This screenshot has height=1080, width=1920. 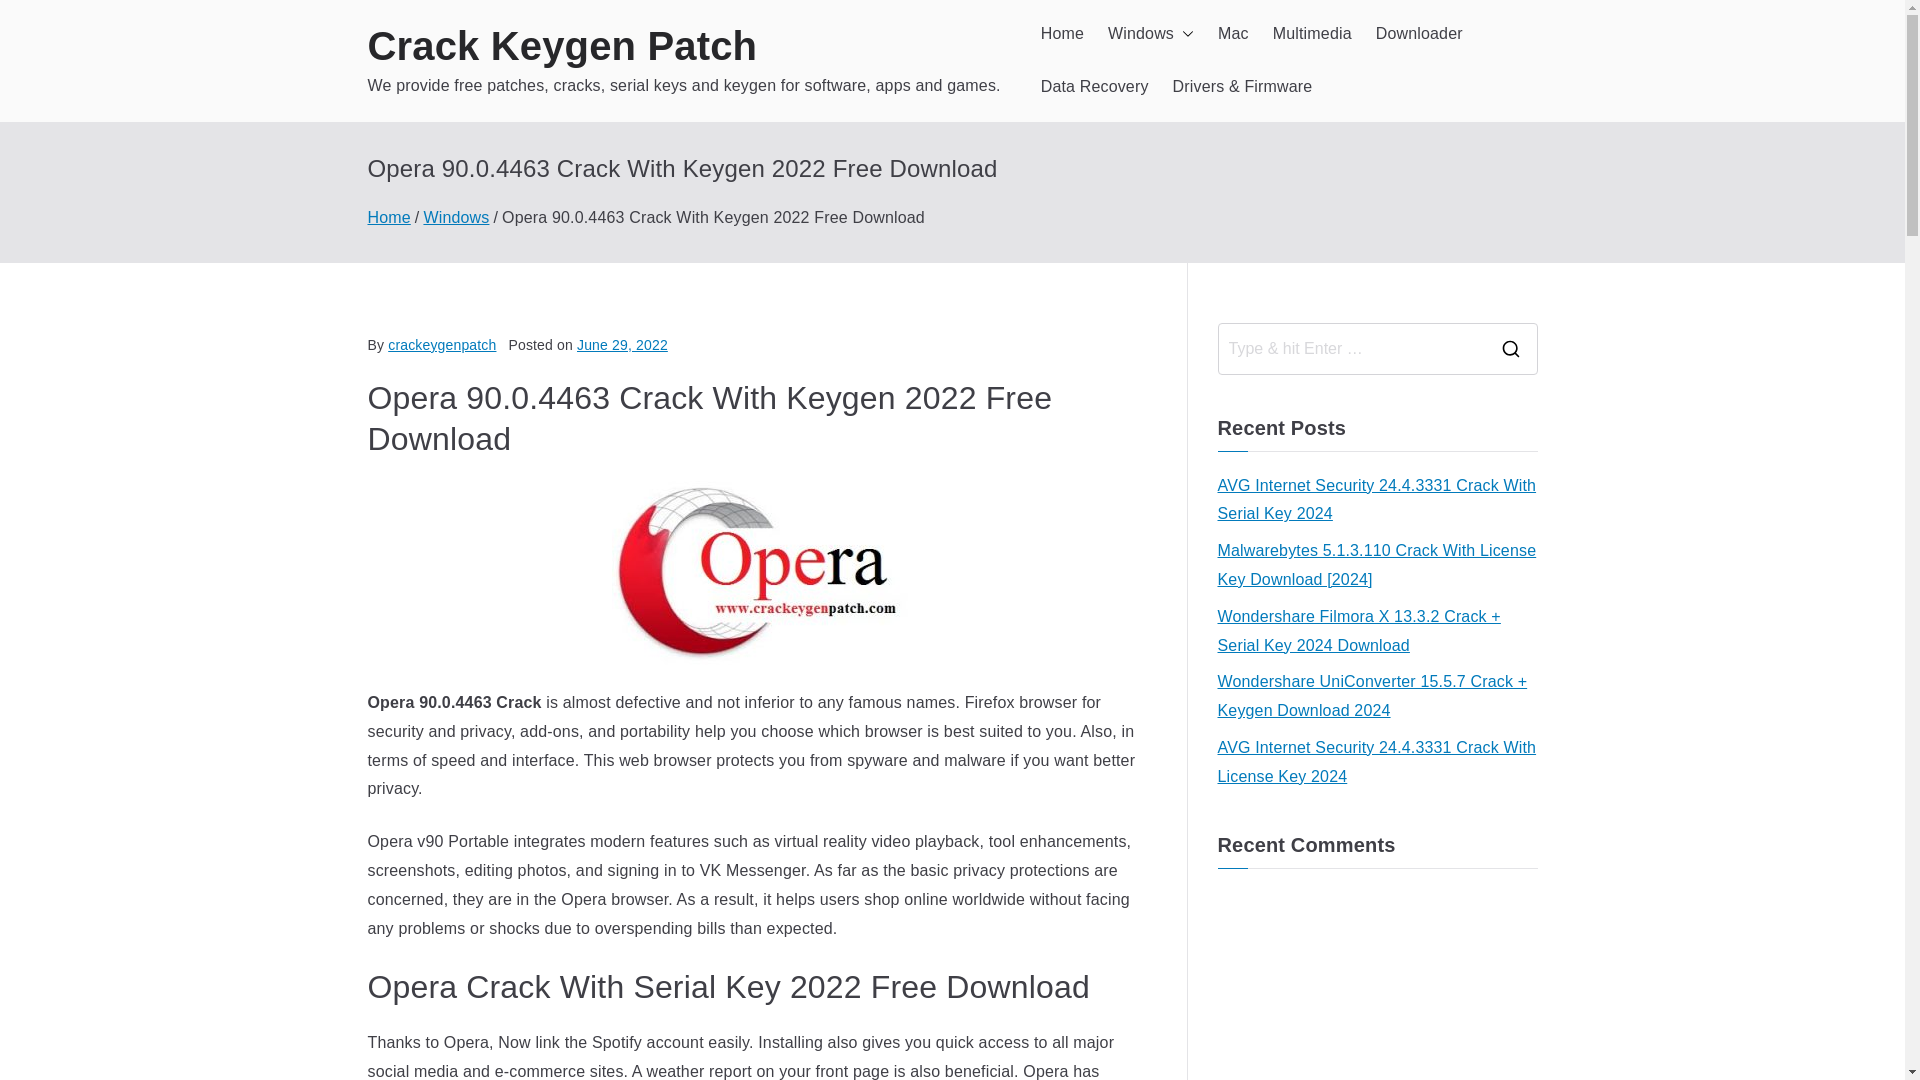 I want to click on Data Recovery, so click(x=1094, y=87).